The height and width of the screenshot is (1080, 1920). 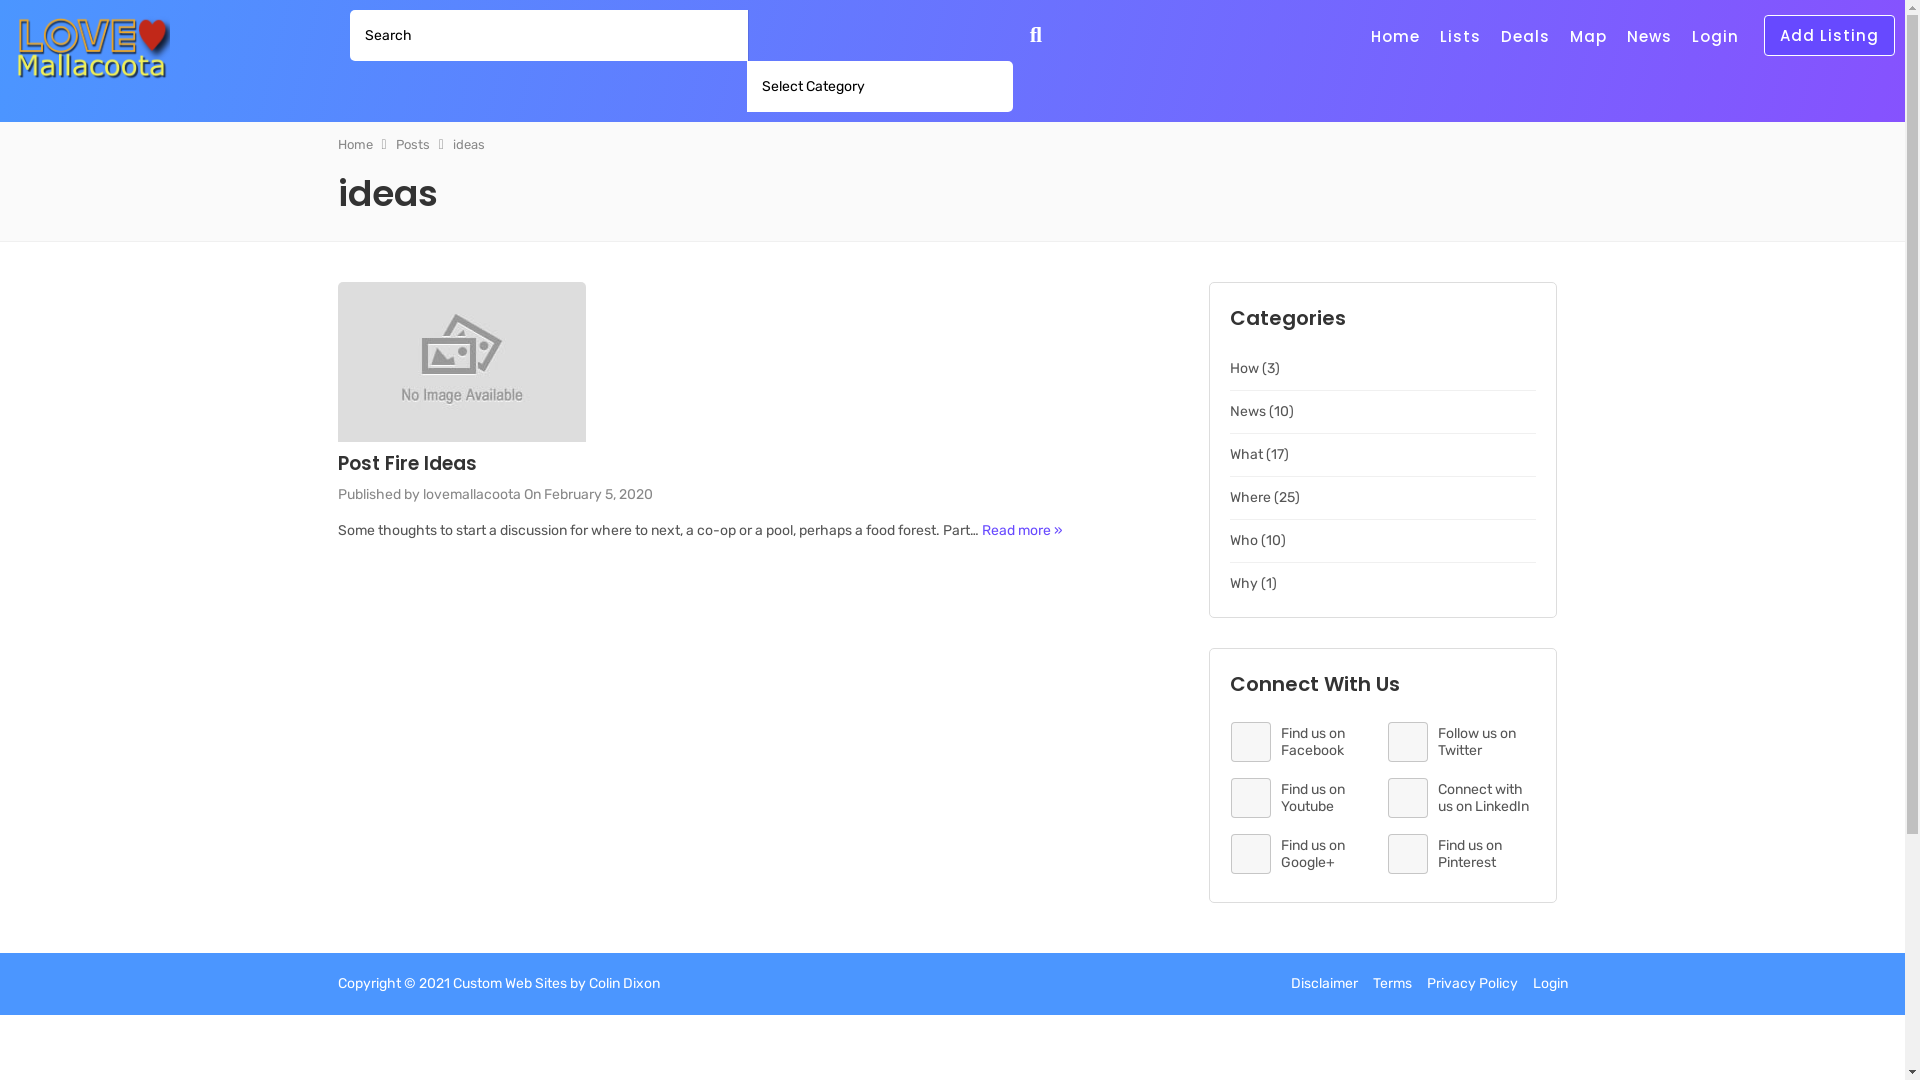 What do you see at coordinates (1244, 368) in the screenshot?
I see `How` at bounding box center [1244, 368].